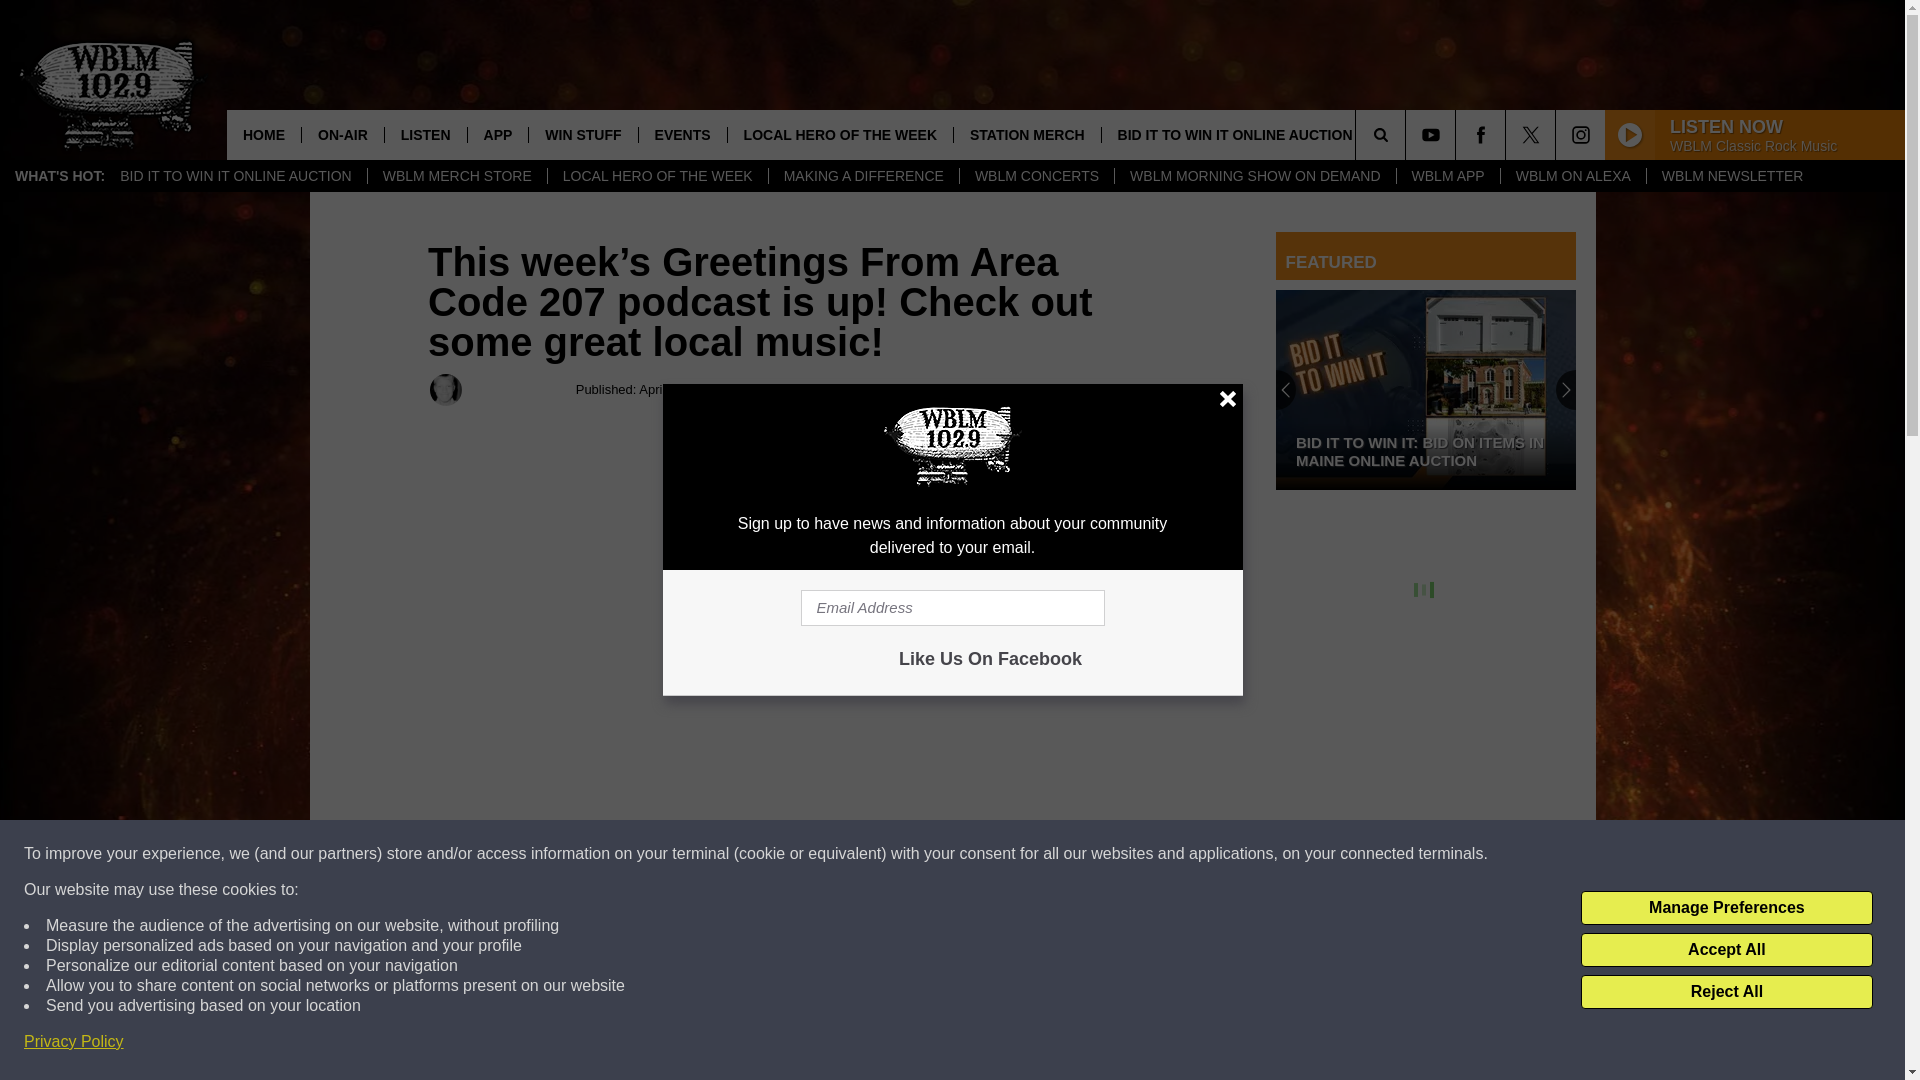 This screenshot has width=1920, height=1080. Describe the element at coordinates (1572, 176) in the screenshot. I see `WBLM ON ALEXA` at that location.